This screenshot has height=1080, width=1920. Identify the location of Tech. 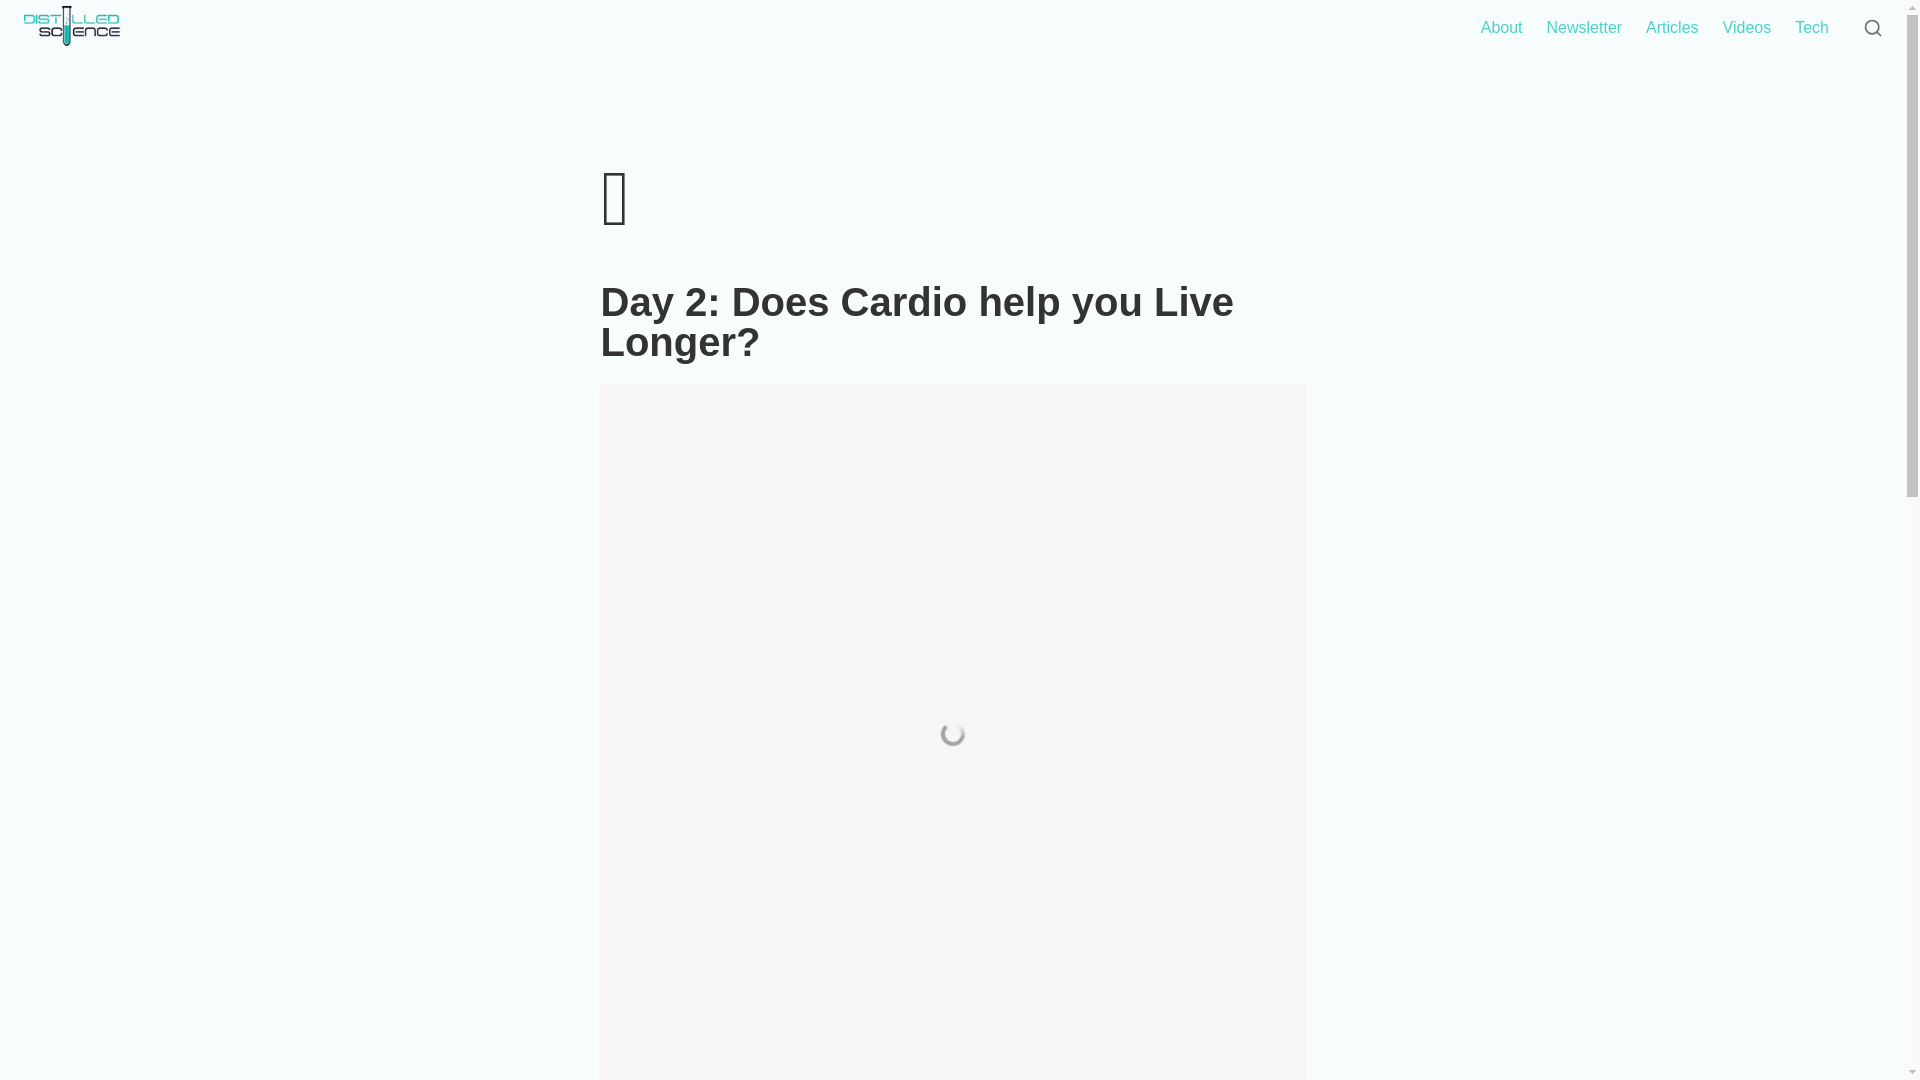
(1812, 28).